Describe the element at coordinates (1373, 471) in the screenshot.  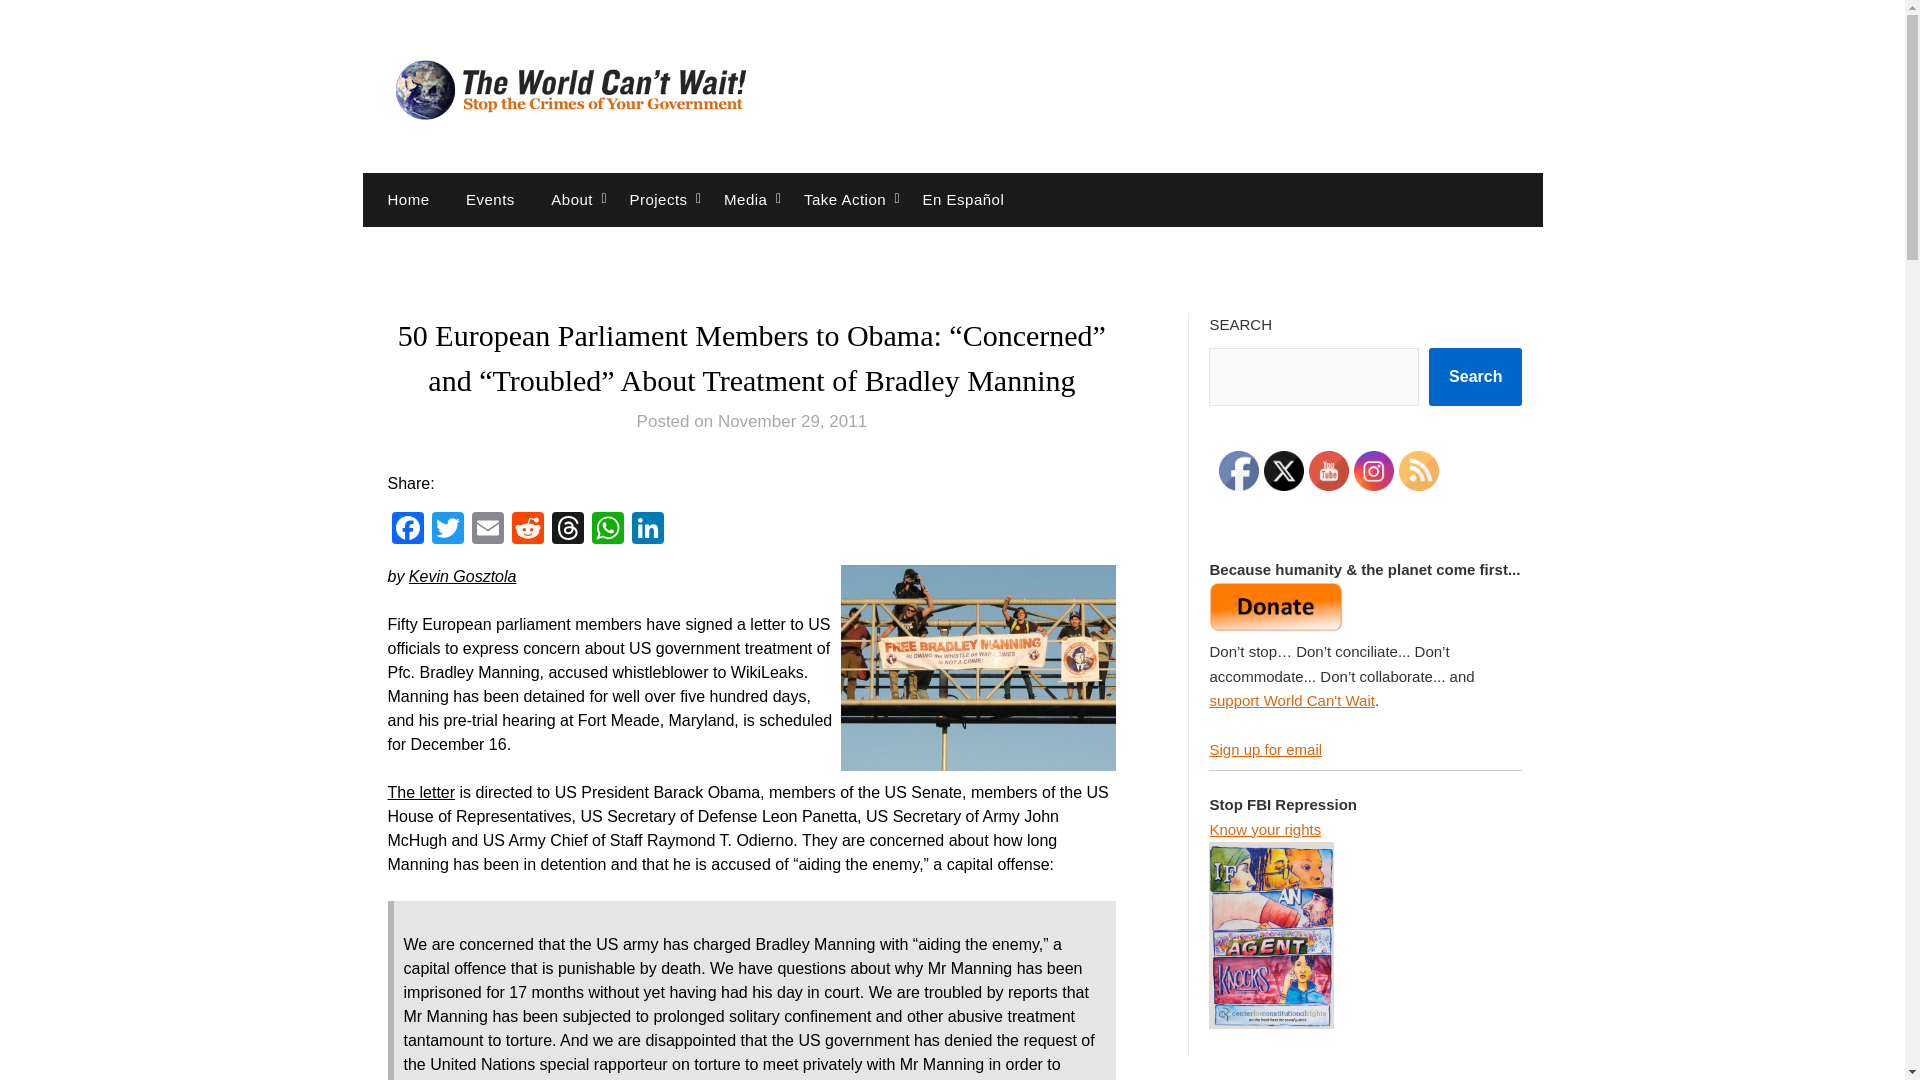
I see `Instagram` at that location.